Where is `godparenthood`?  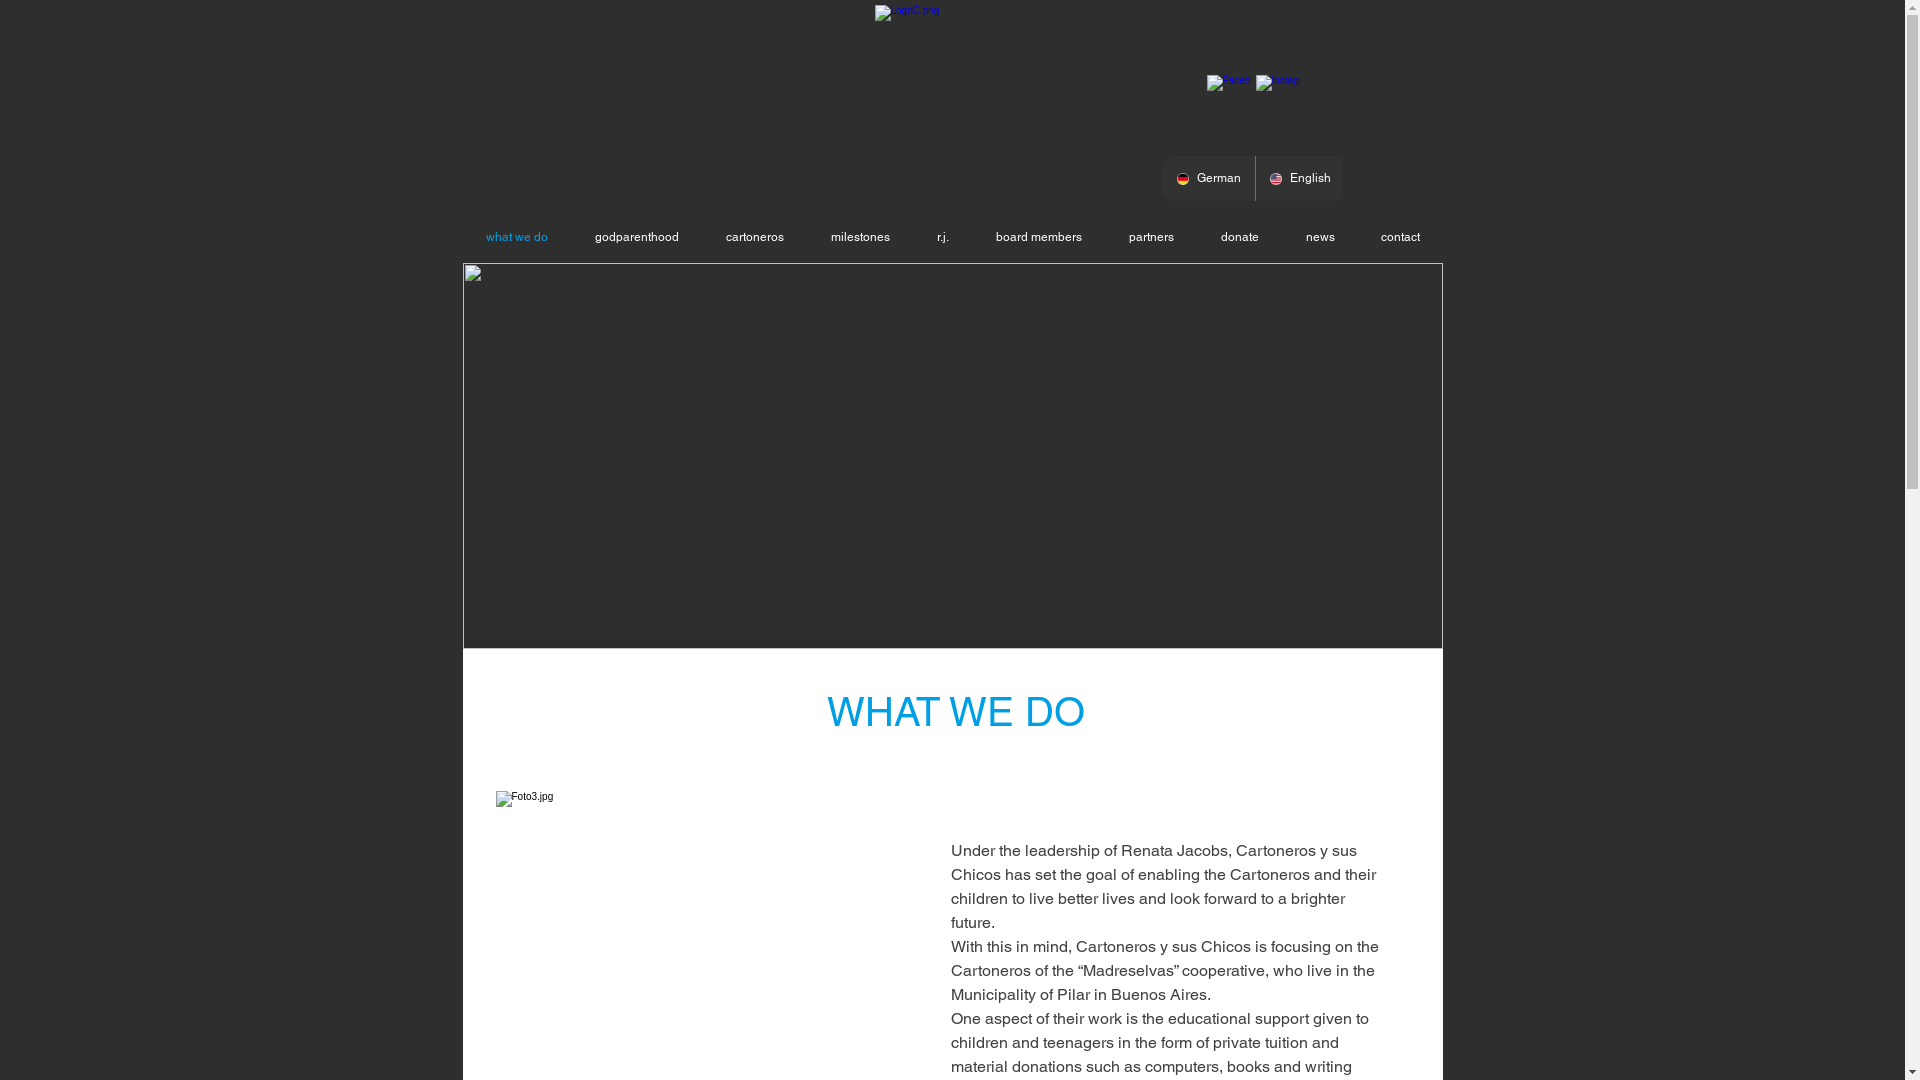
godparenthood is located at coordinates (638, 237).